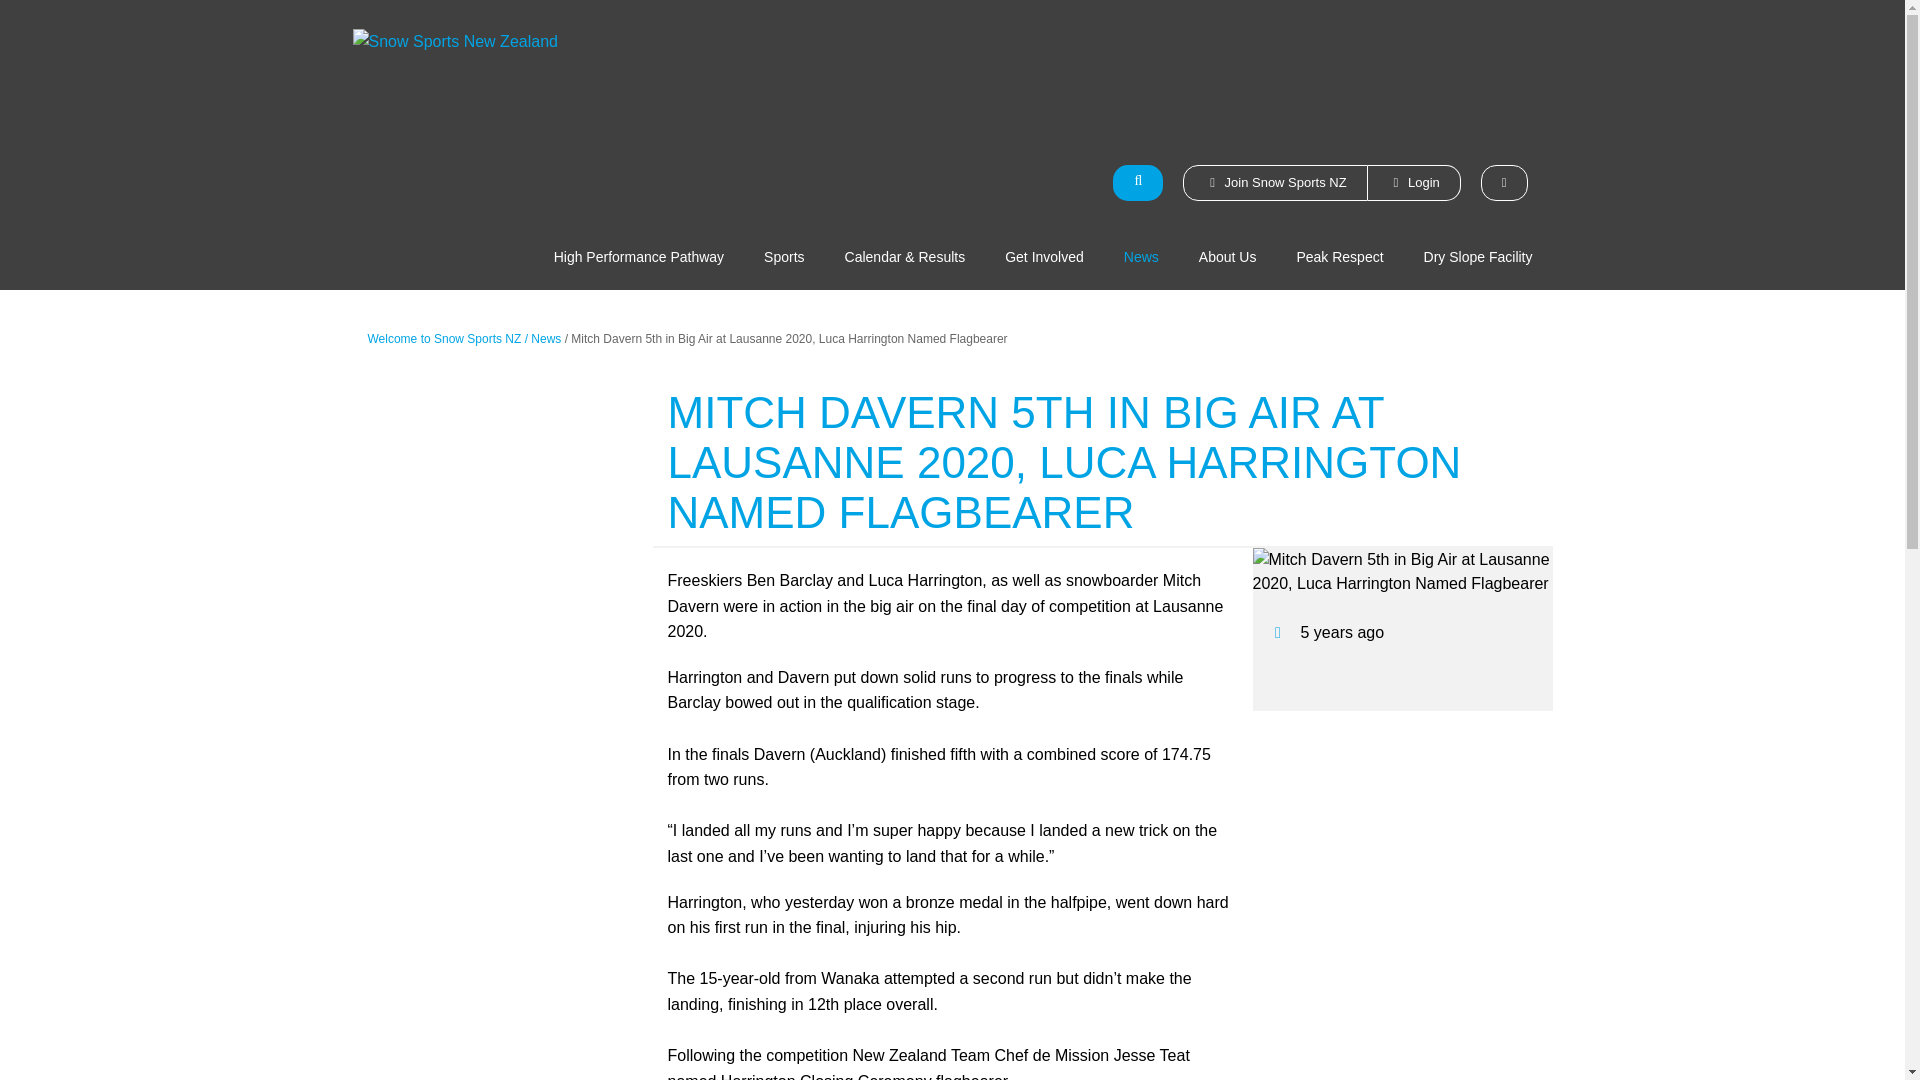 This screenshot has width=1920, height=1080. I want to click on Login, so click(1414, 182).